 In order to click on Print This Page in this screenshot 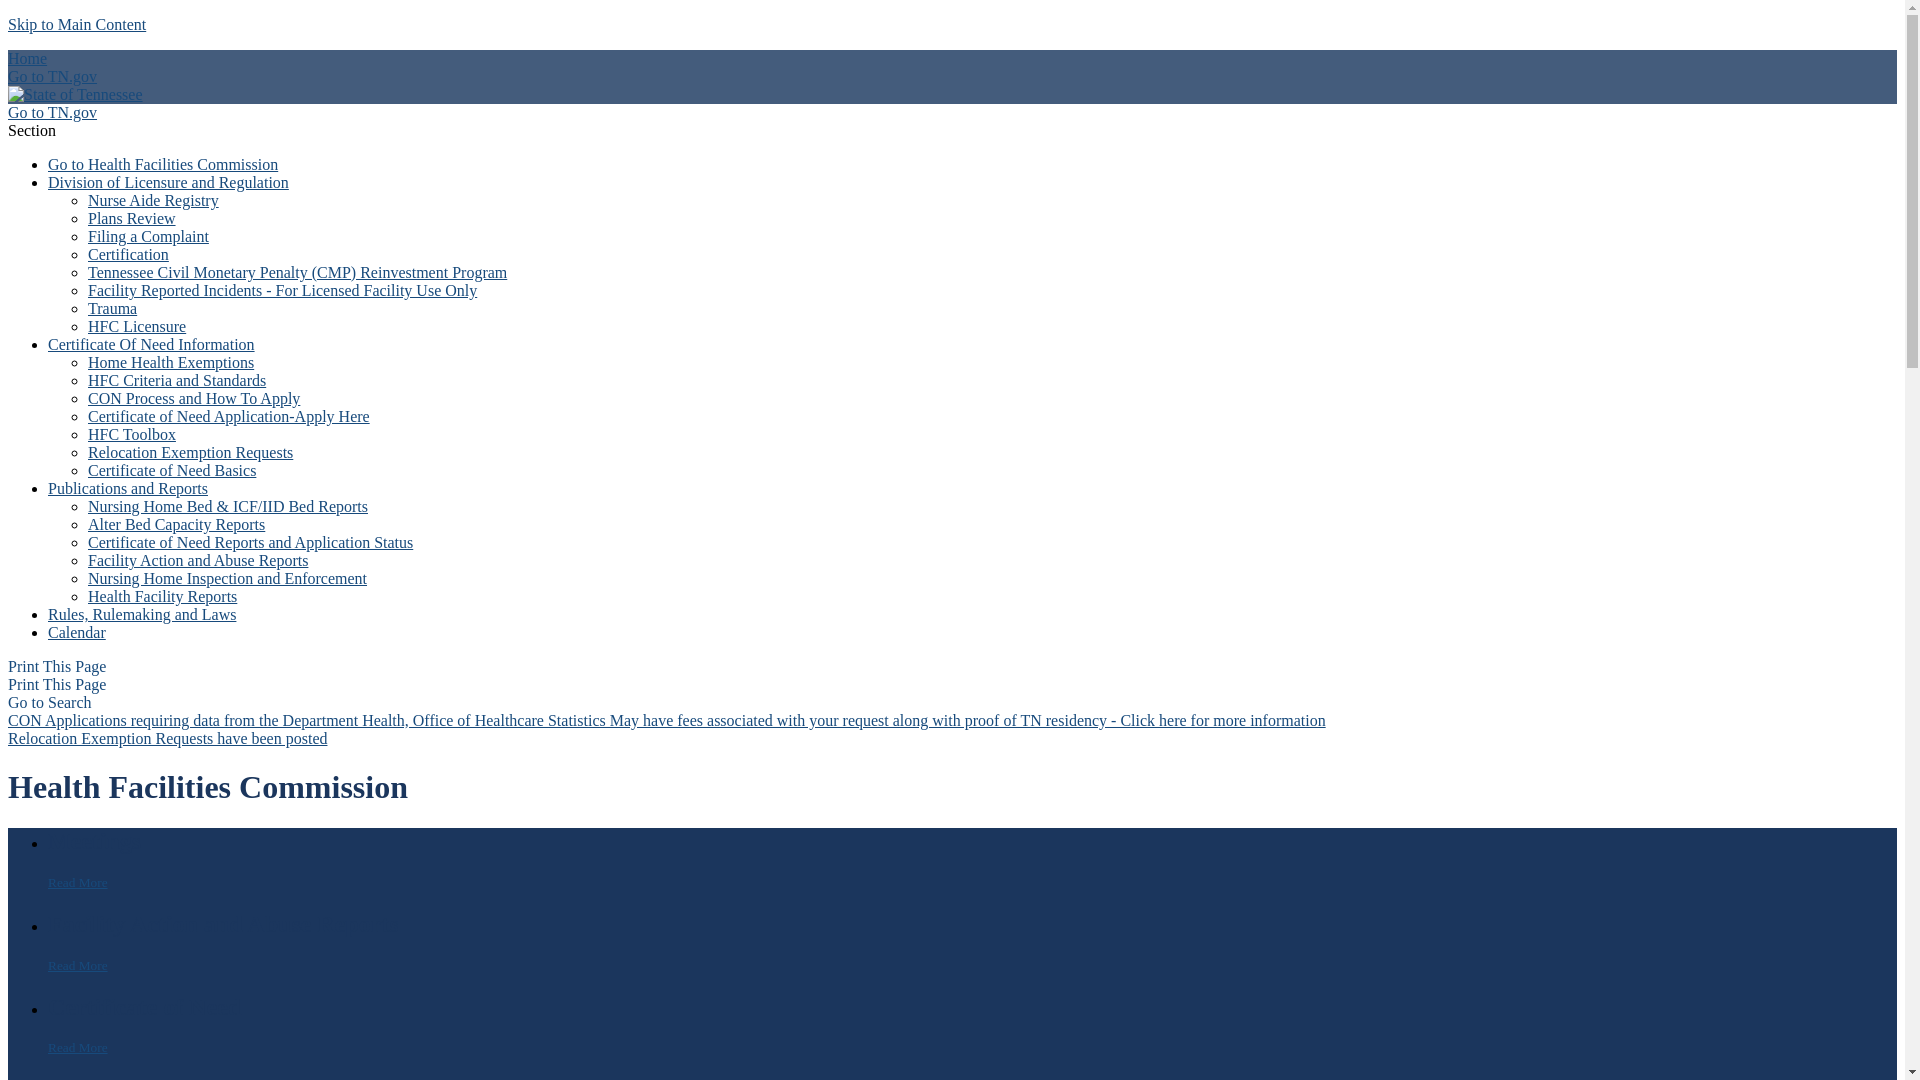, I will do `click(56, 684)`.